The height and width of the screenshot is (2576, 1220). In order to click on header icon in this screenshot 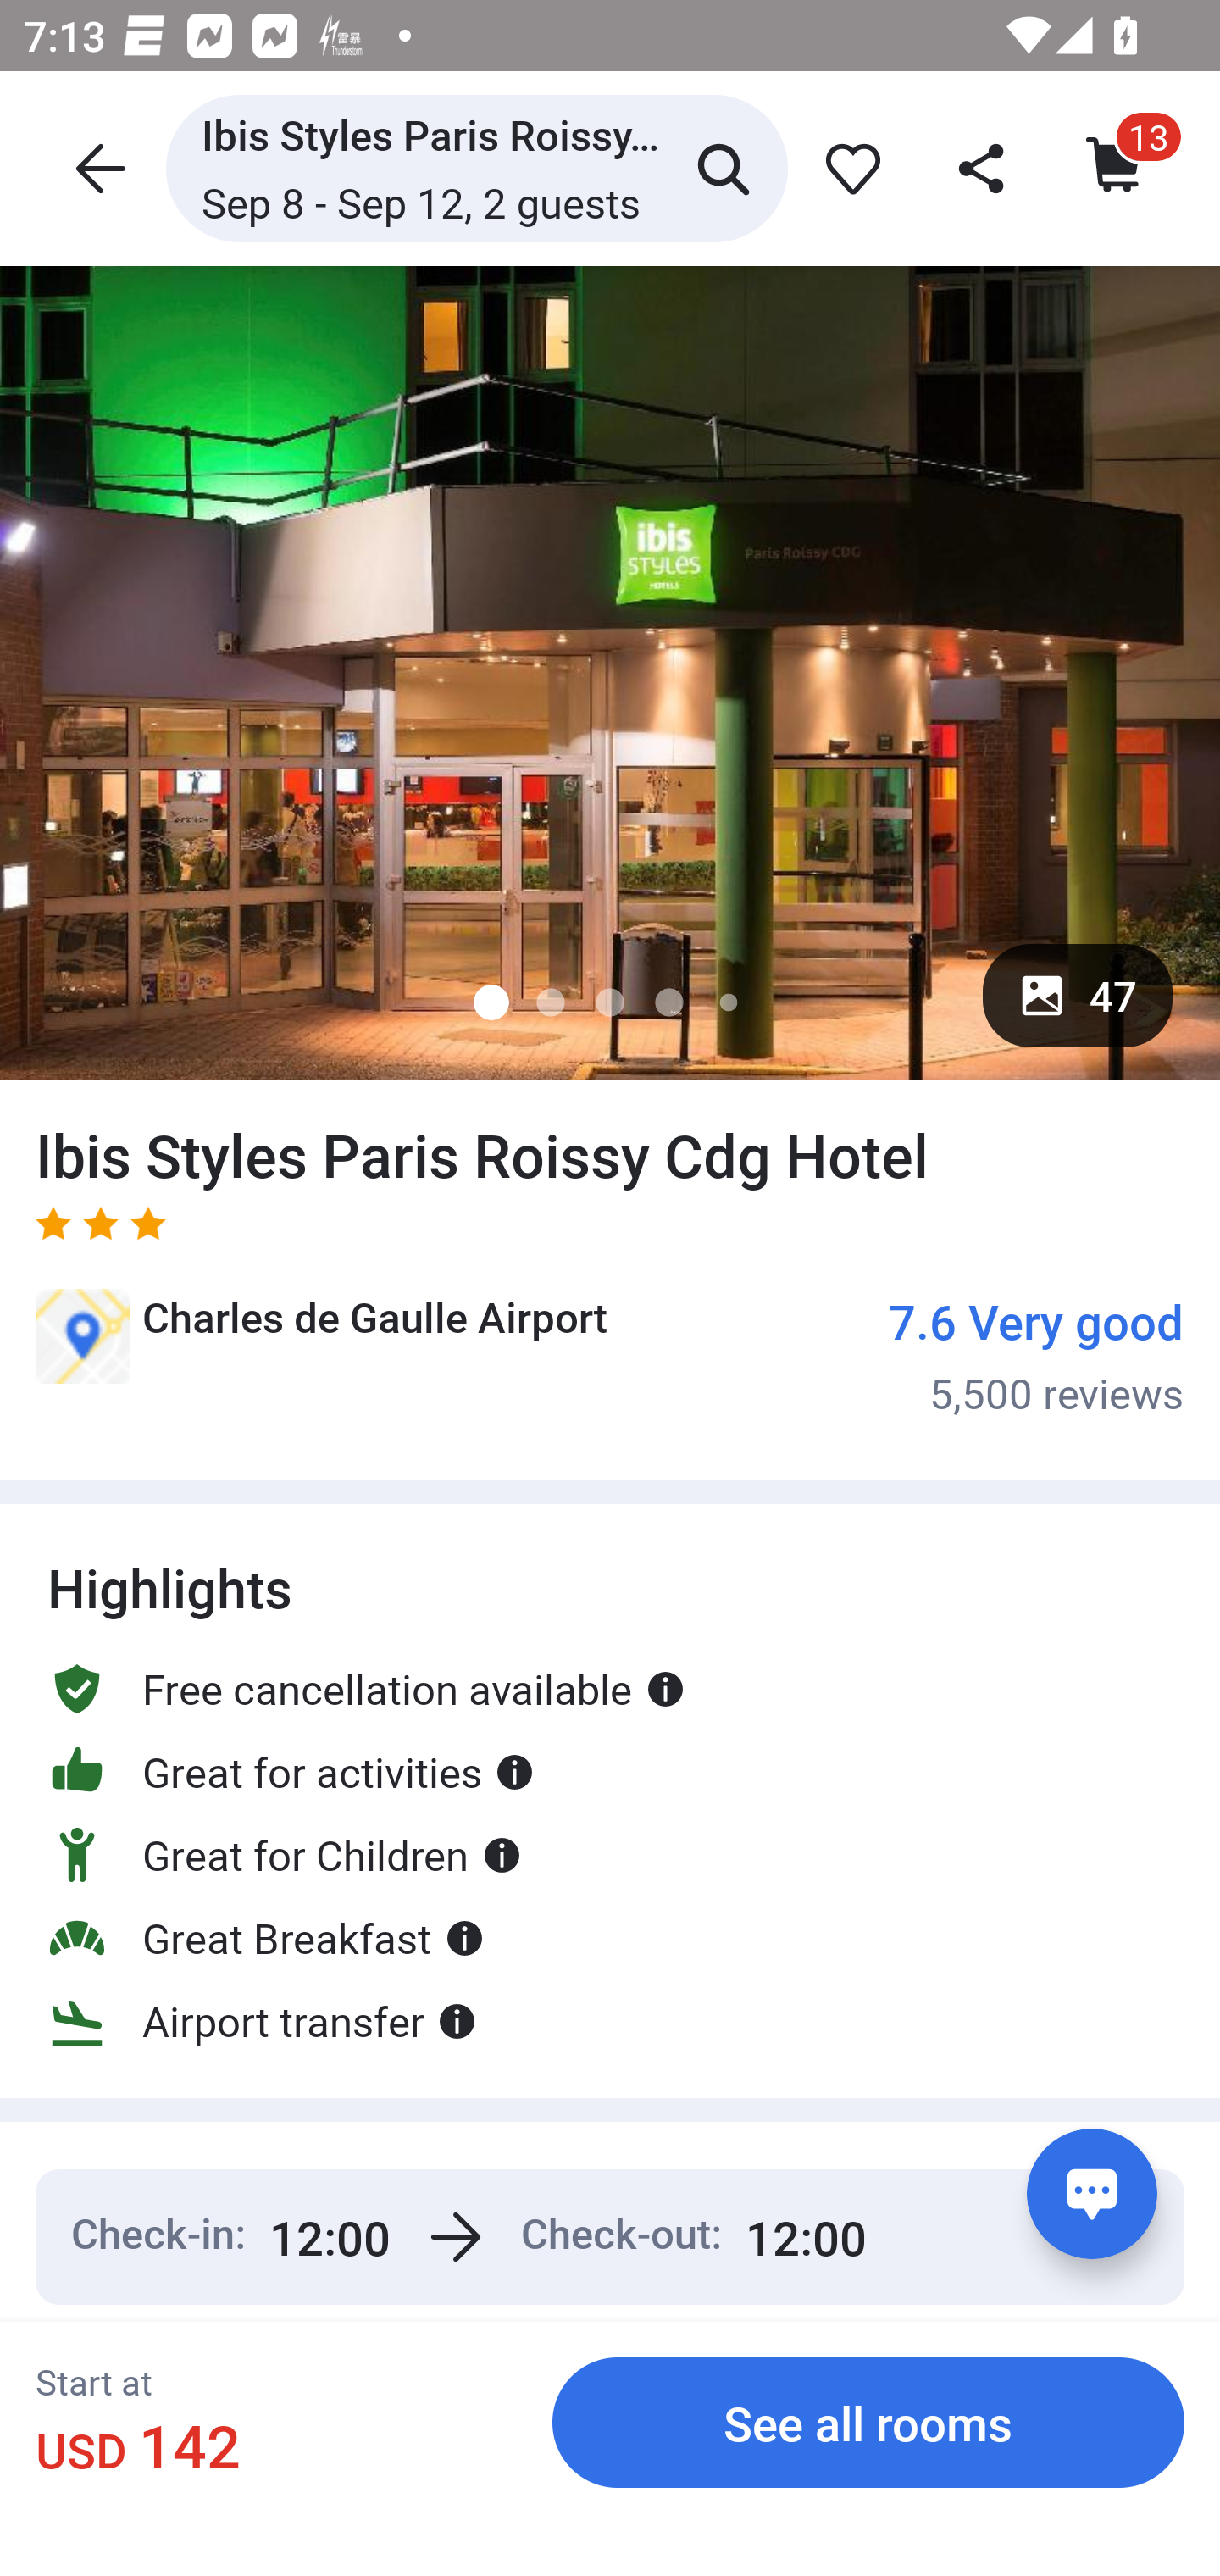, I will do `click(97, 168)`.